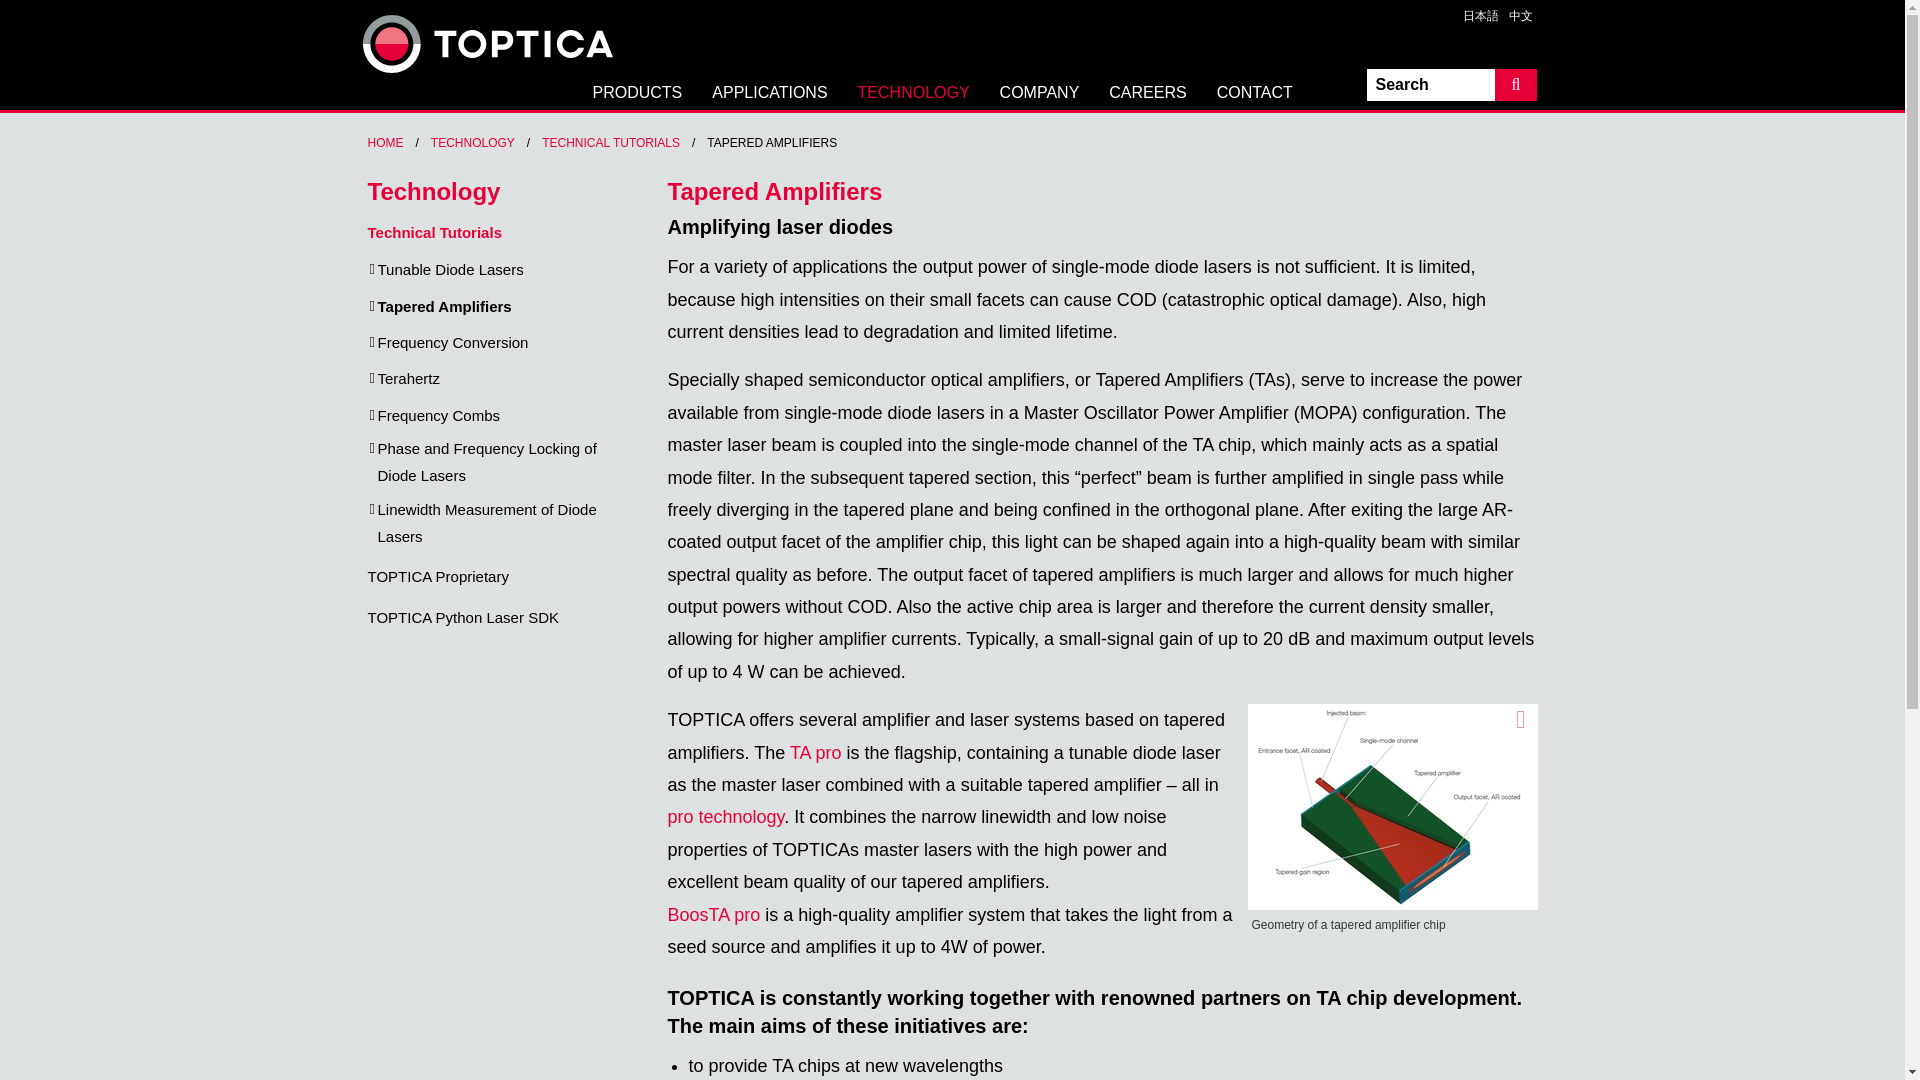  What do you see at coordinates (440, 414) in the screenshot?
I see `Frequency Combs` at bounding box center [440, 414].